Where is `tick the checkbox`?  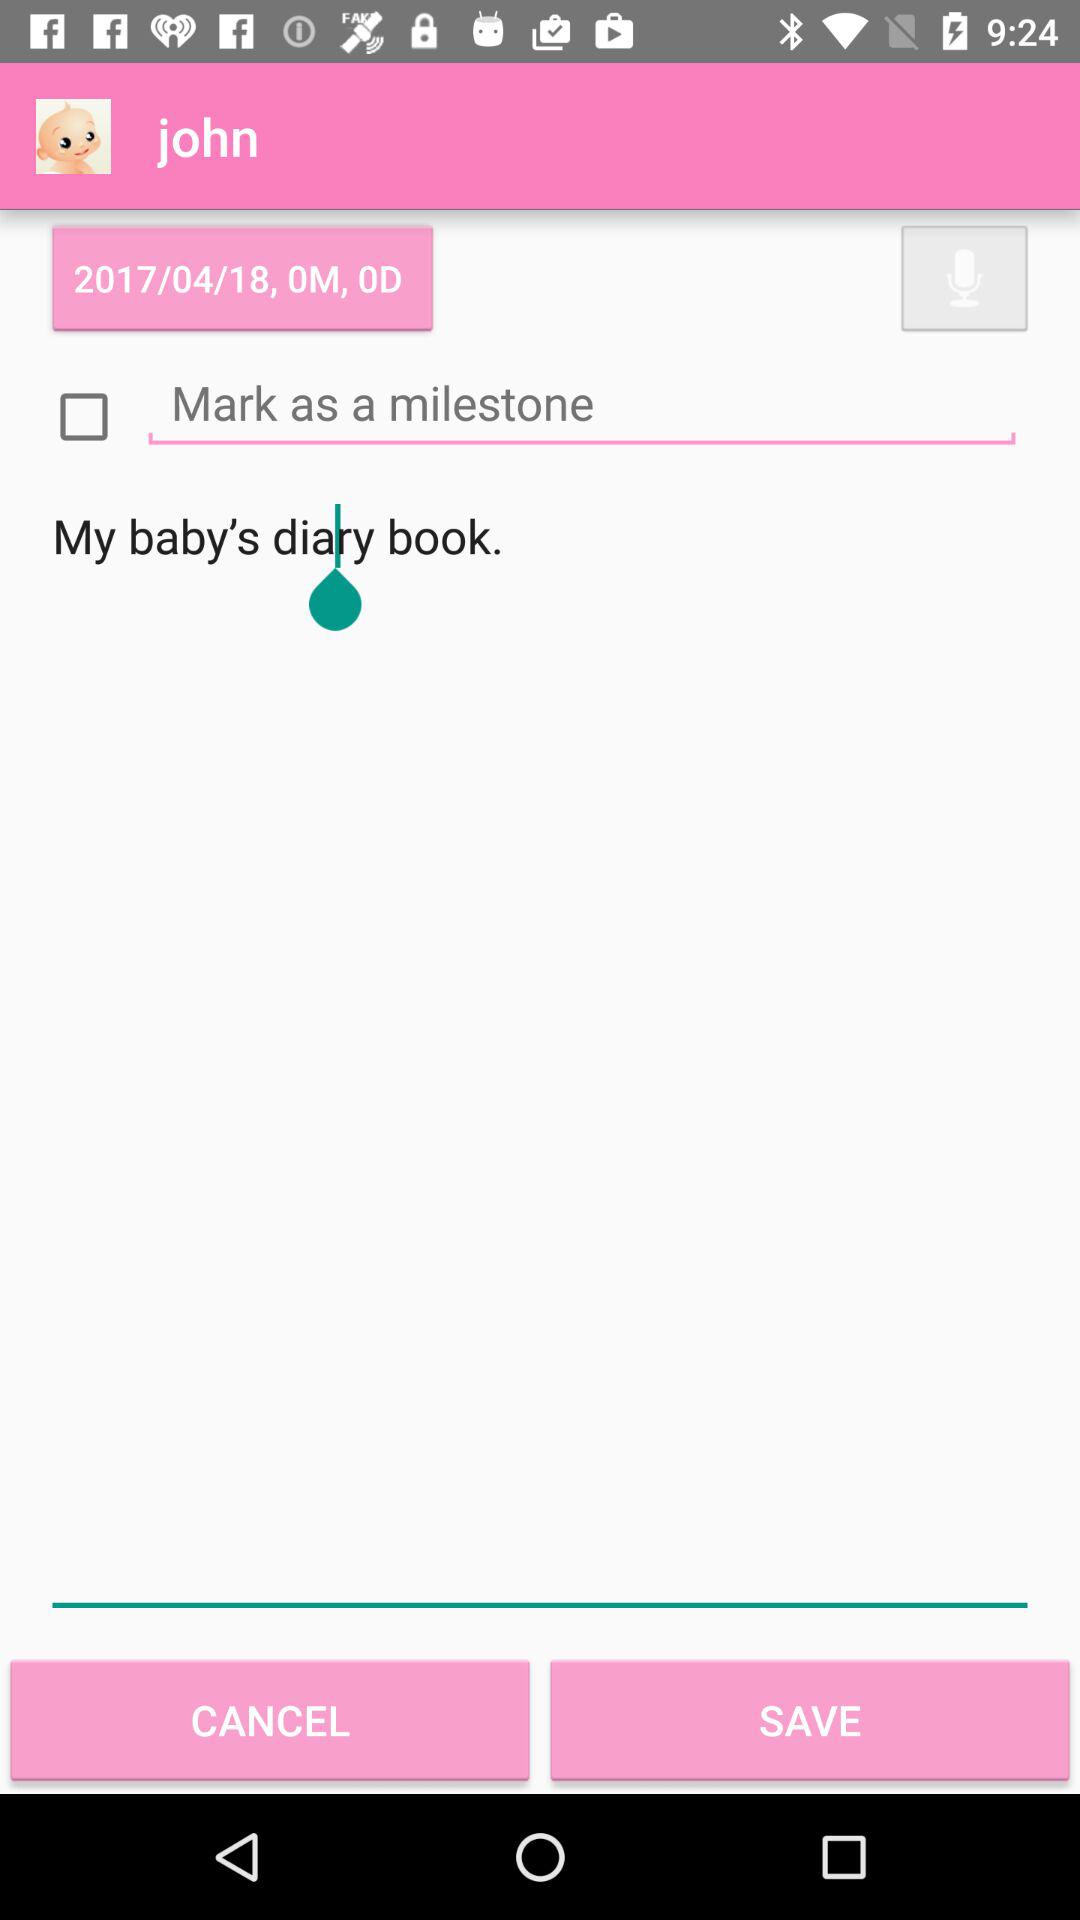 tick the checkbox is located at coordinates (84, 417).